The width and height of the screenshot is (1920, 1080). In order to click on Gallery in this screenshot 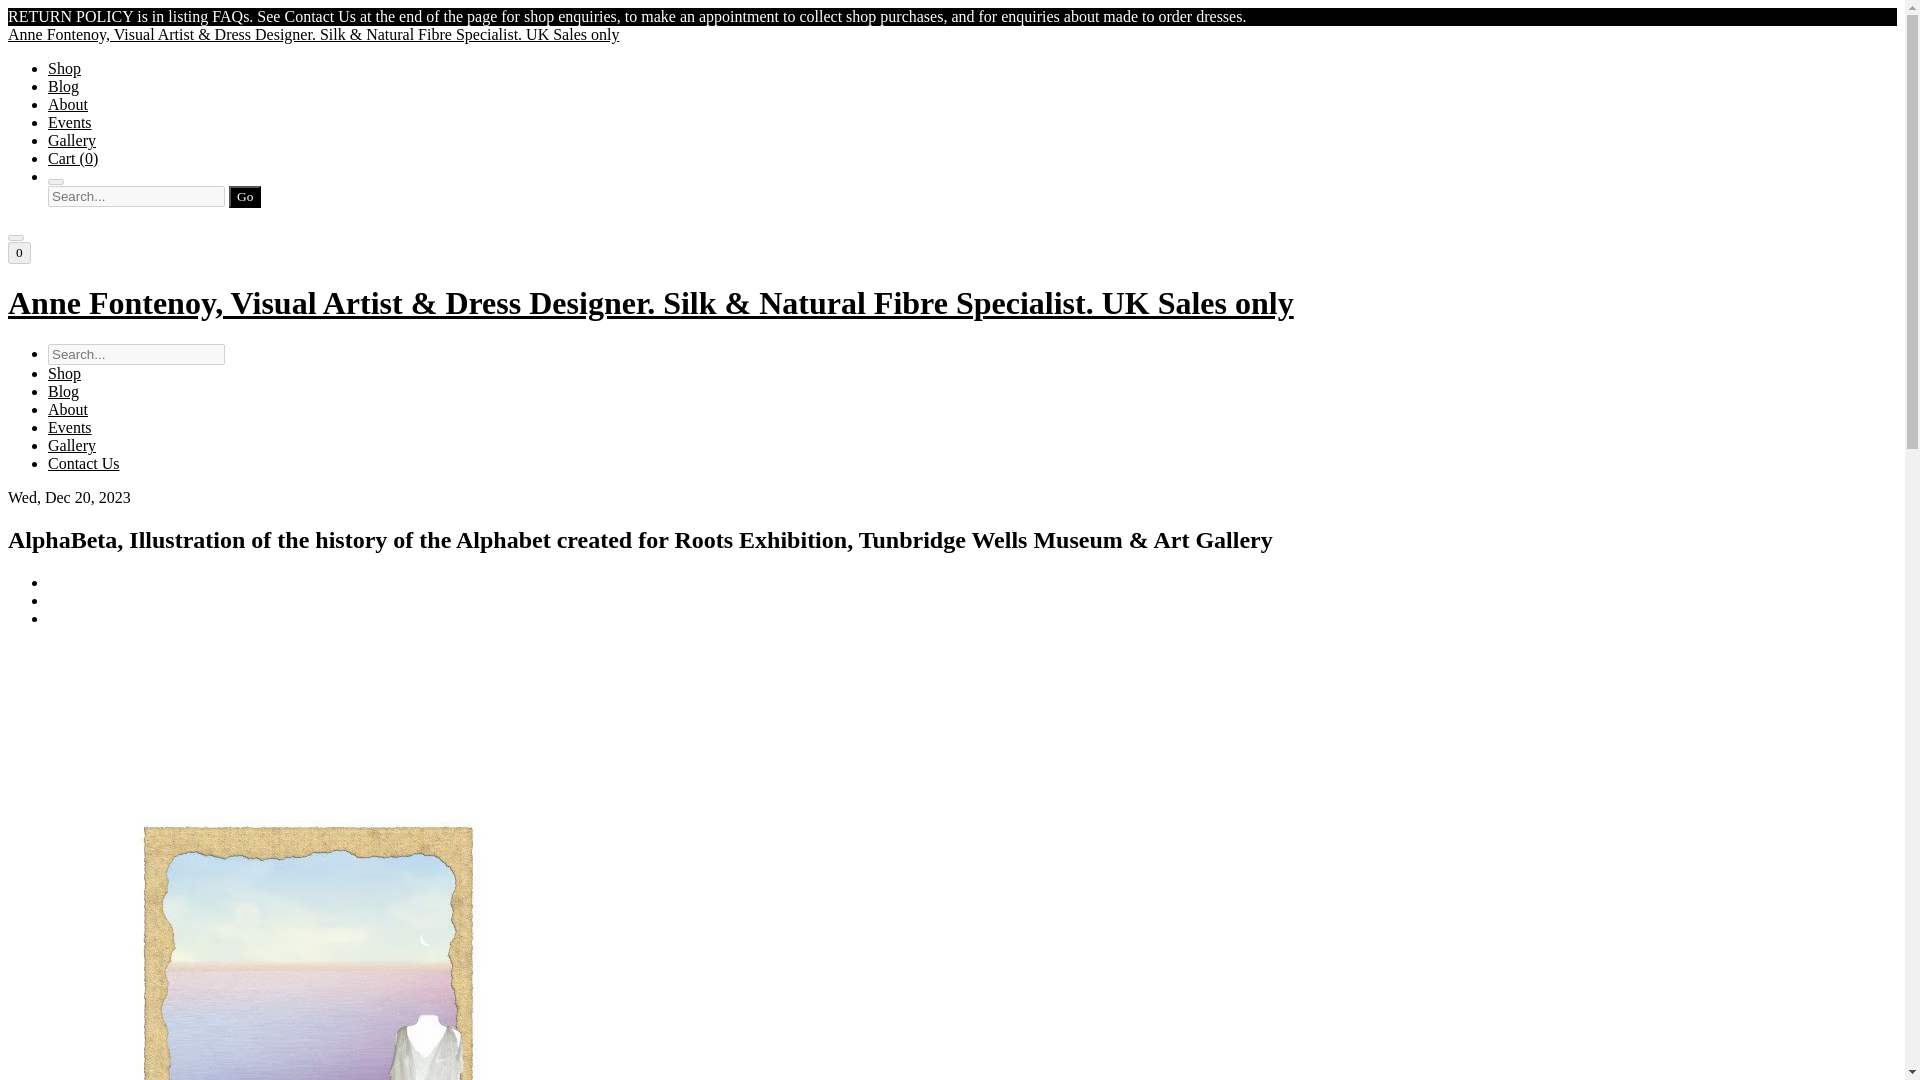, I will do `click(72, 140)`.